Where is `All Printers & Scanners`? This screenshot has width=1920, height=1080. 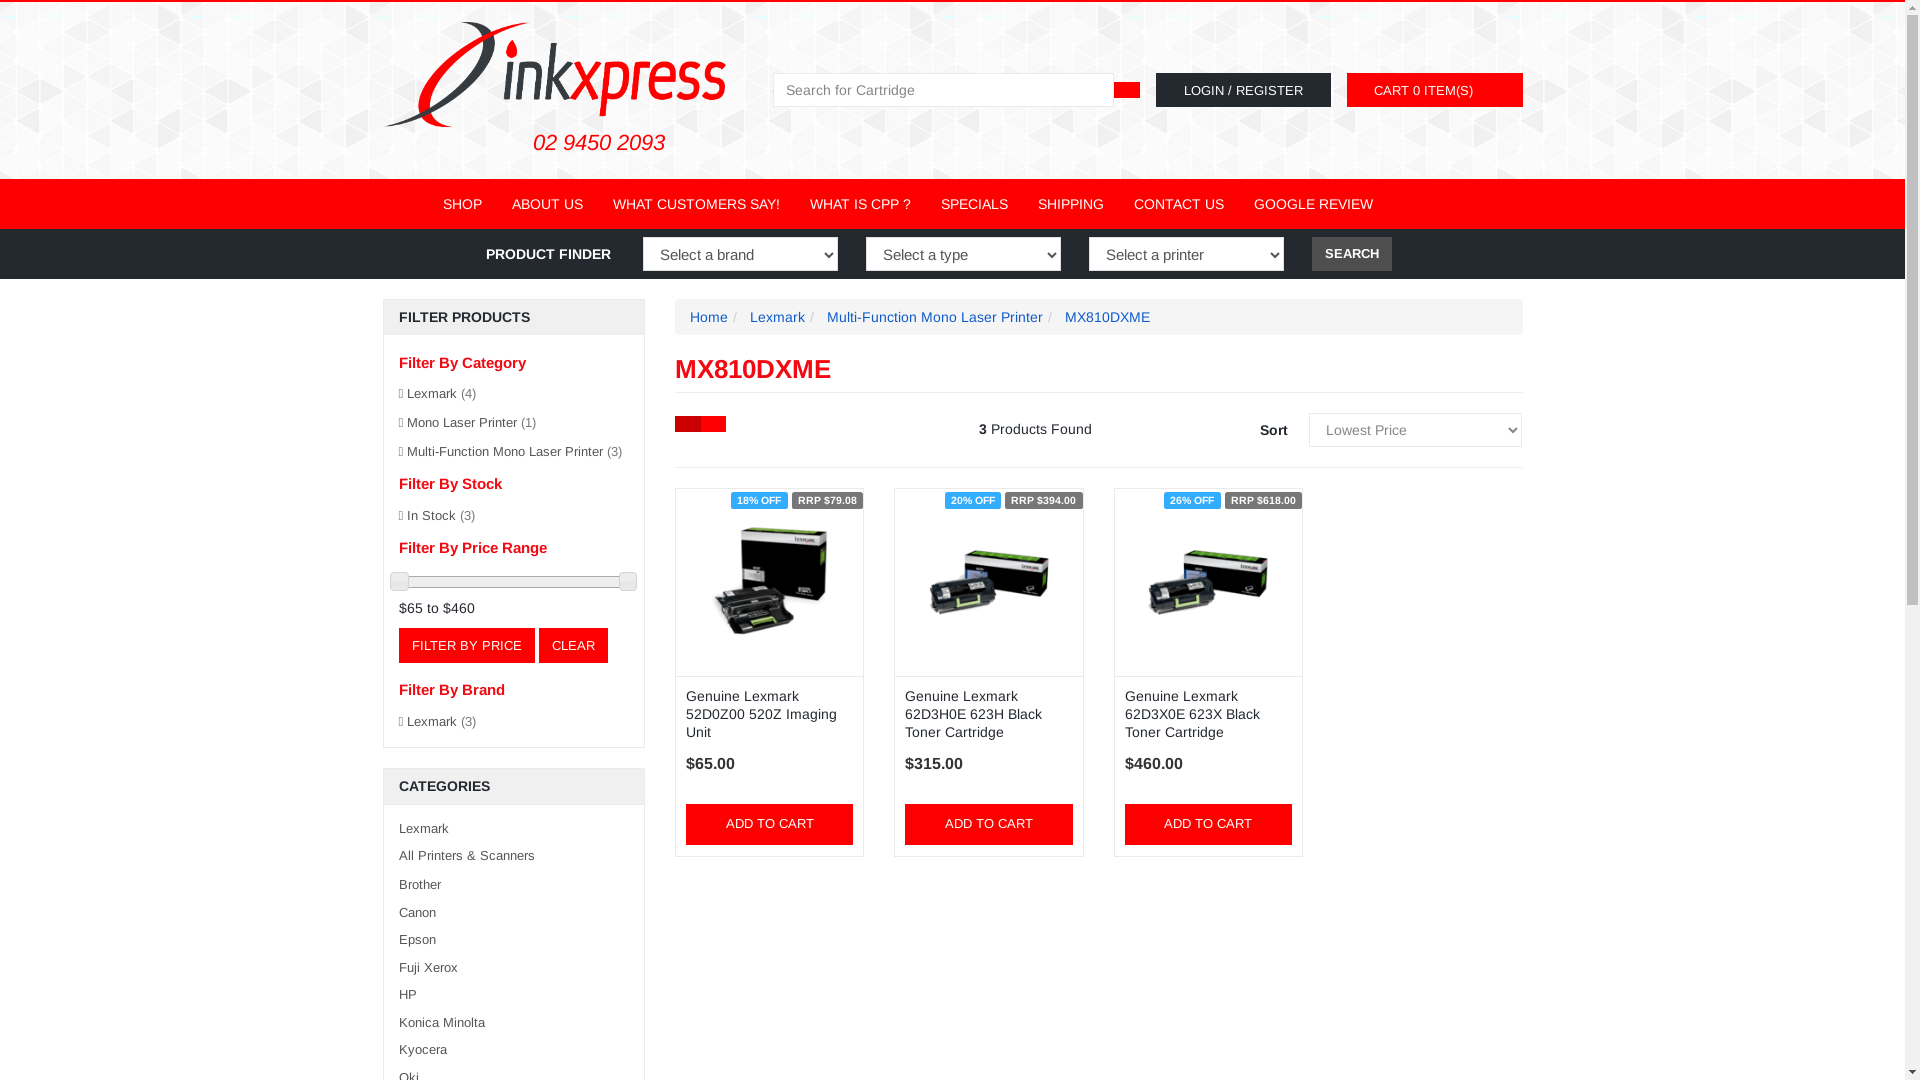
All Printers & Scanners is located at coordinates (514, 856).